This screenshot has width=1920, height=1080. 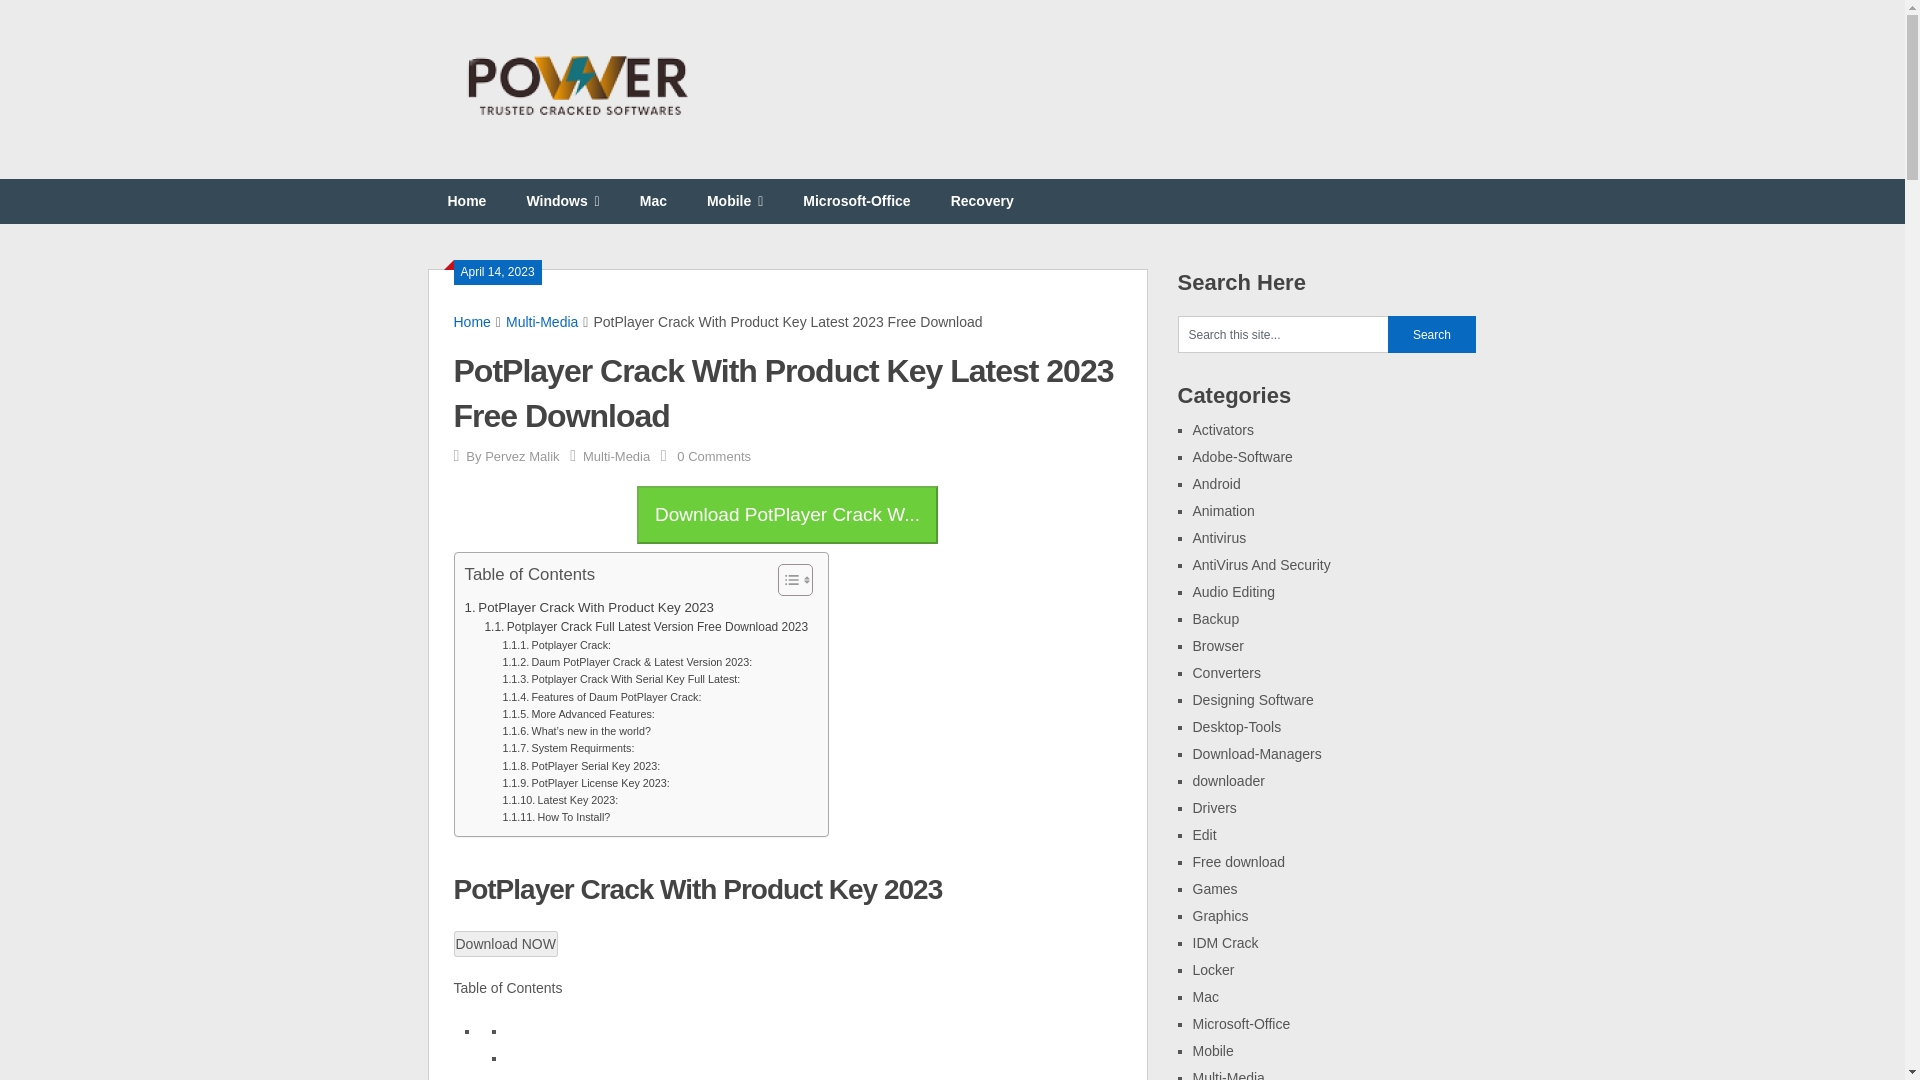 I want to click on Multi-Media, so click(x=616, y=456).